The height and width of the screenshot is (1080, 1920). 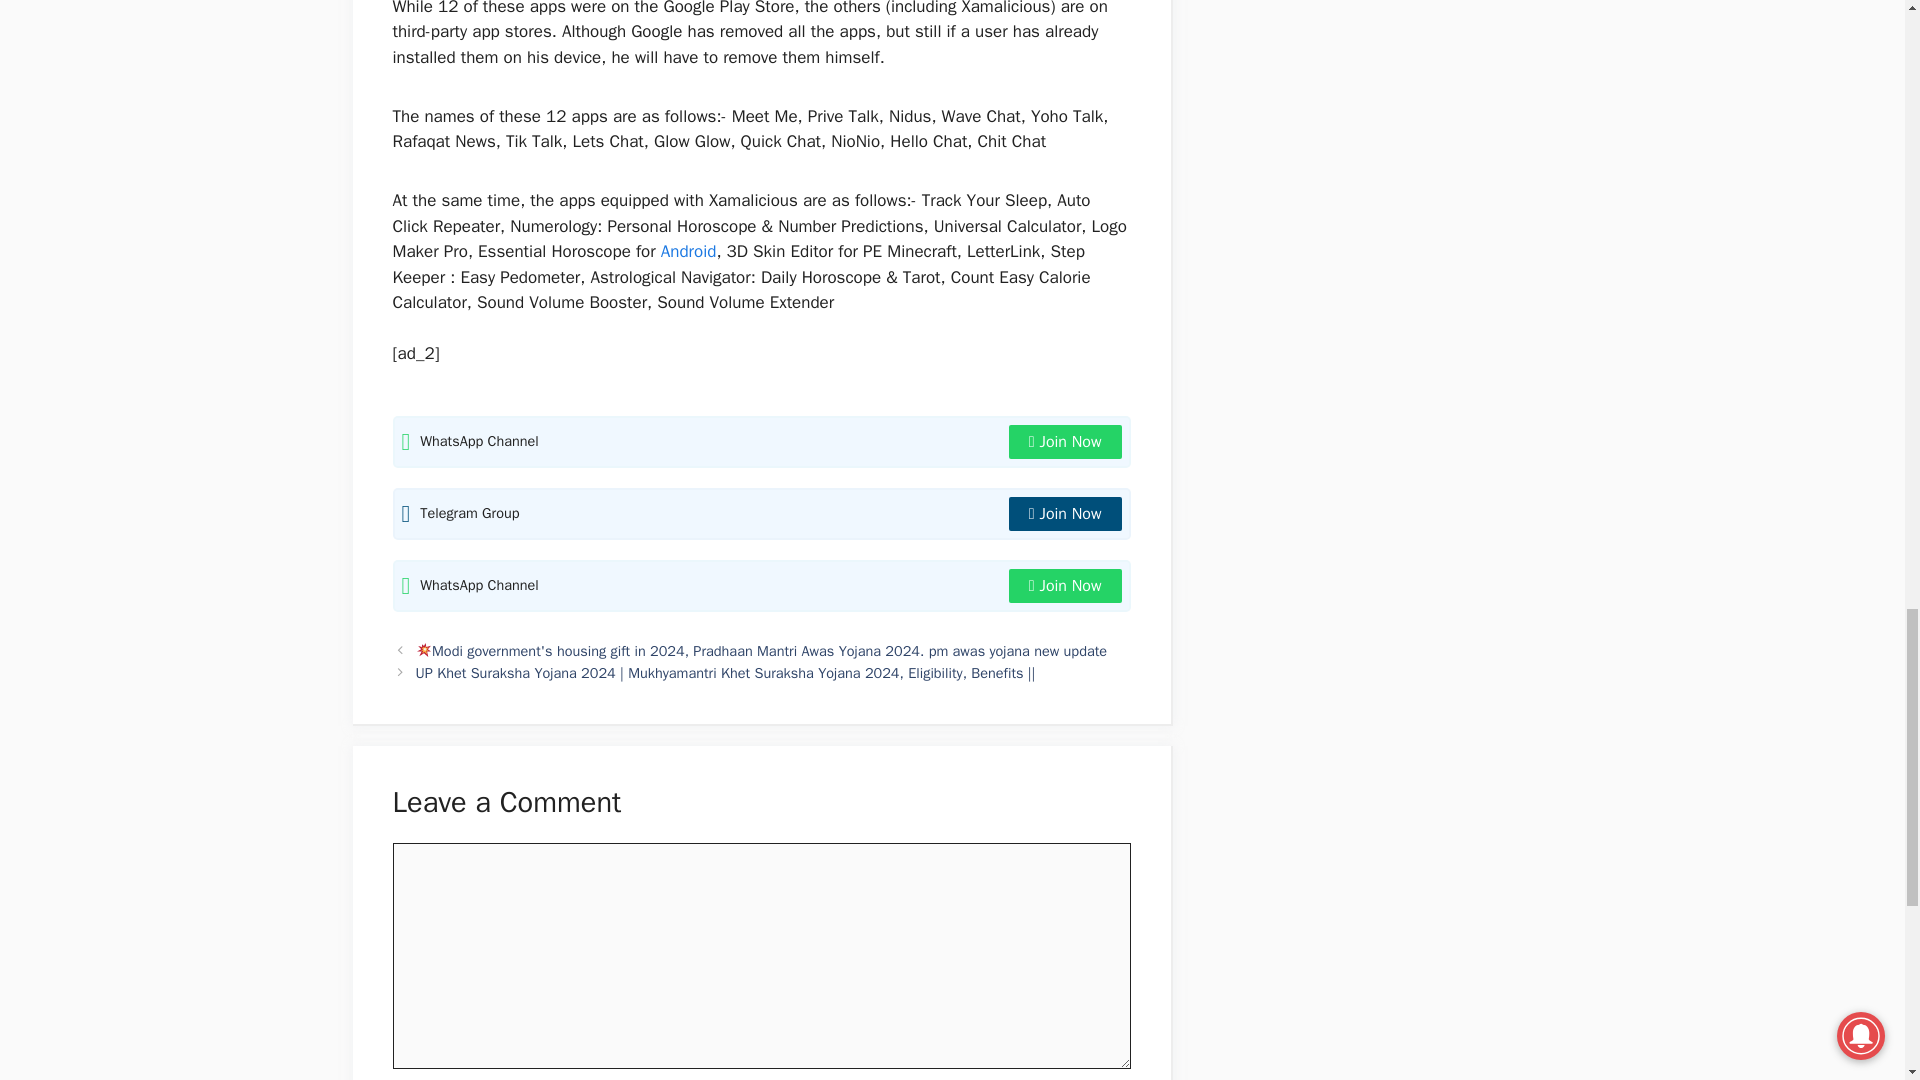 I want to click on Join Now, so click(x=1065, y=586).